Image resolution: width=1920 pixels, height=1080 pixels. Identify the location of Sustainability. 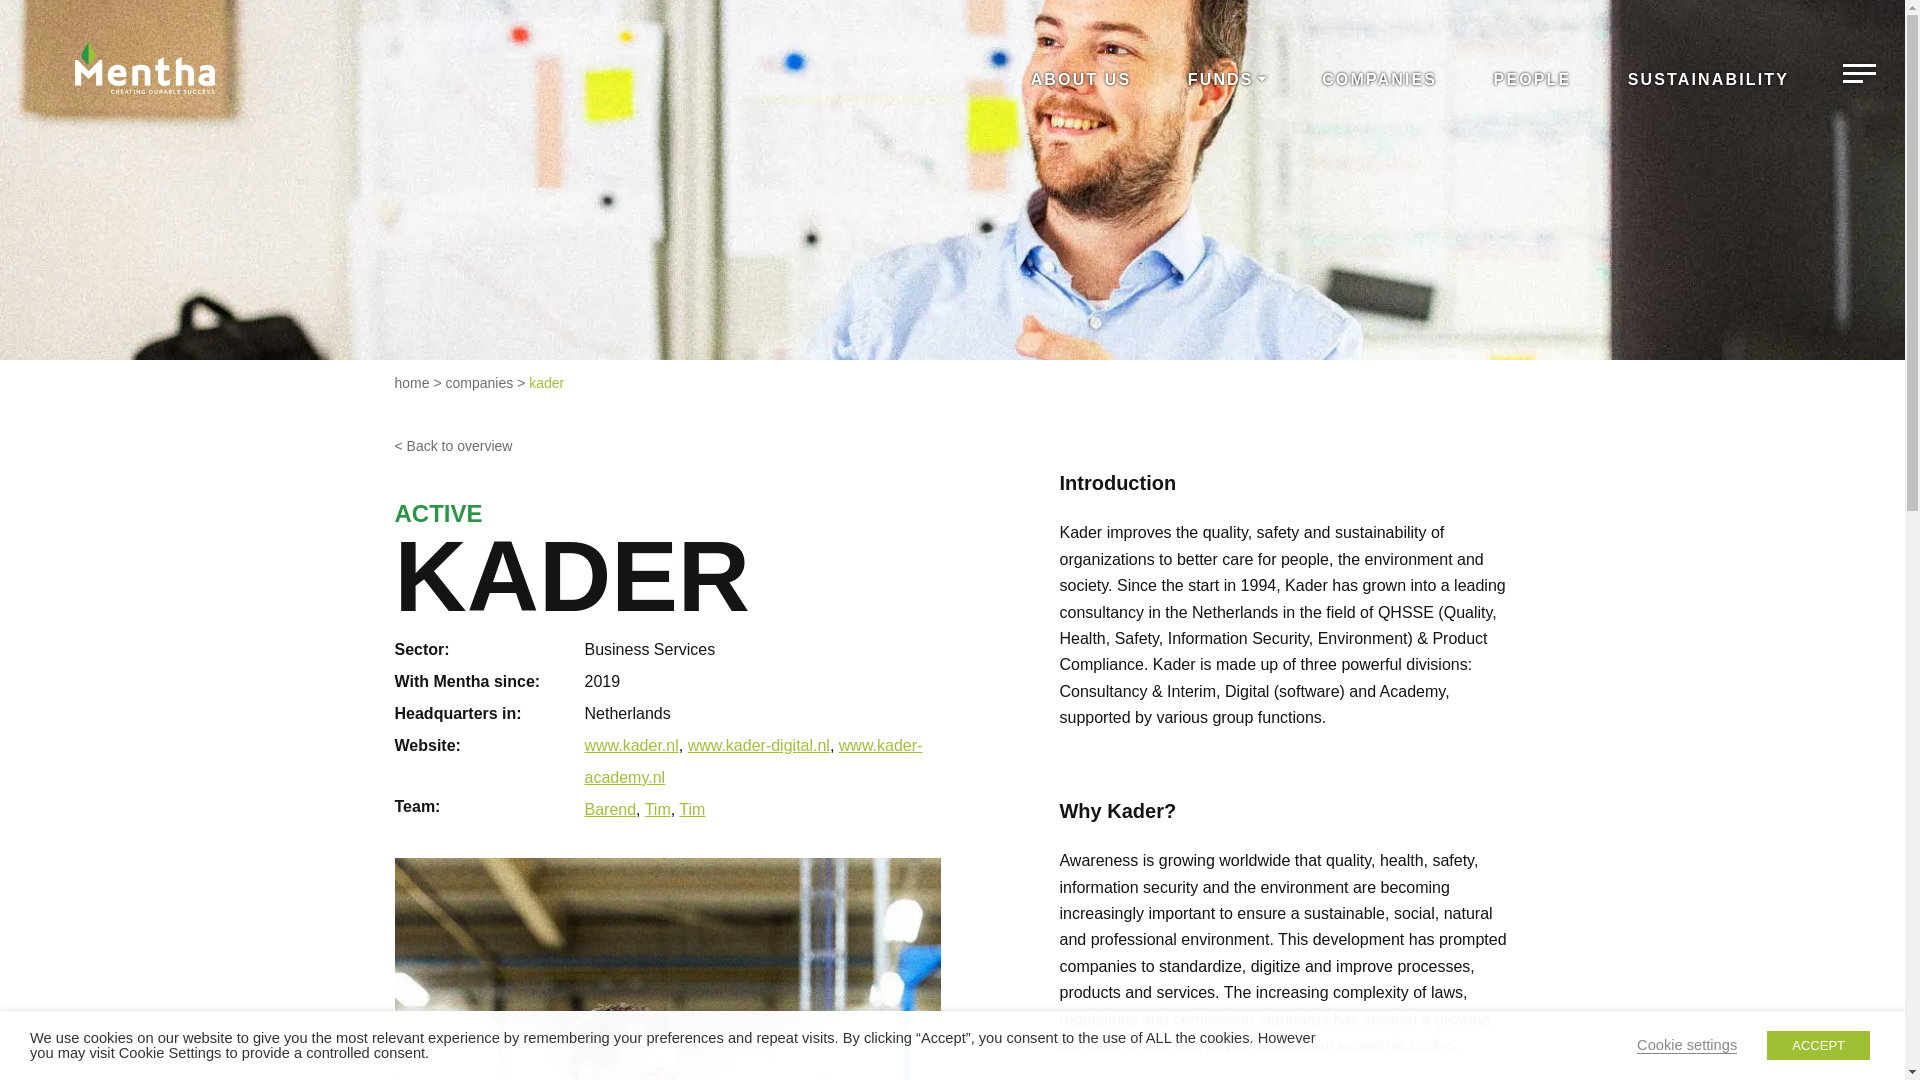
(1708, 80).